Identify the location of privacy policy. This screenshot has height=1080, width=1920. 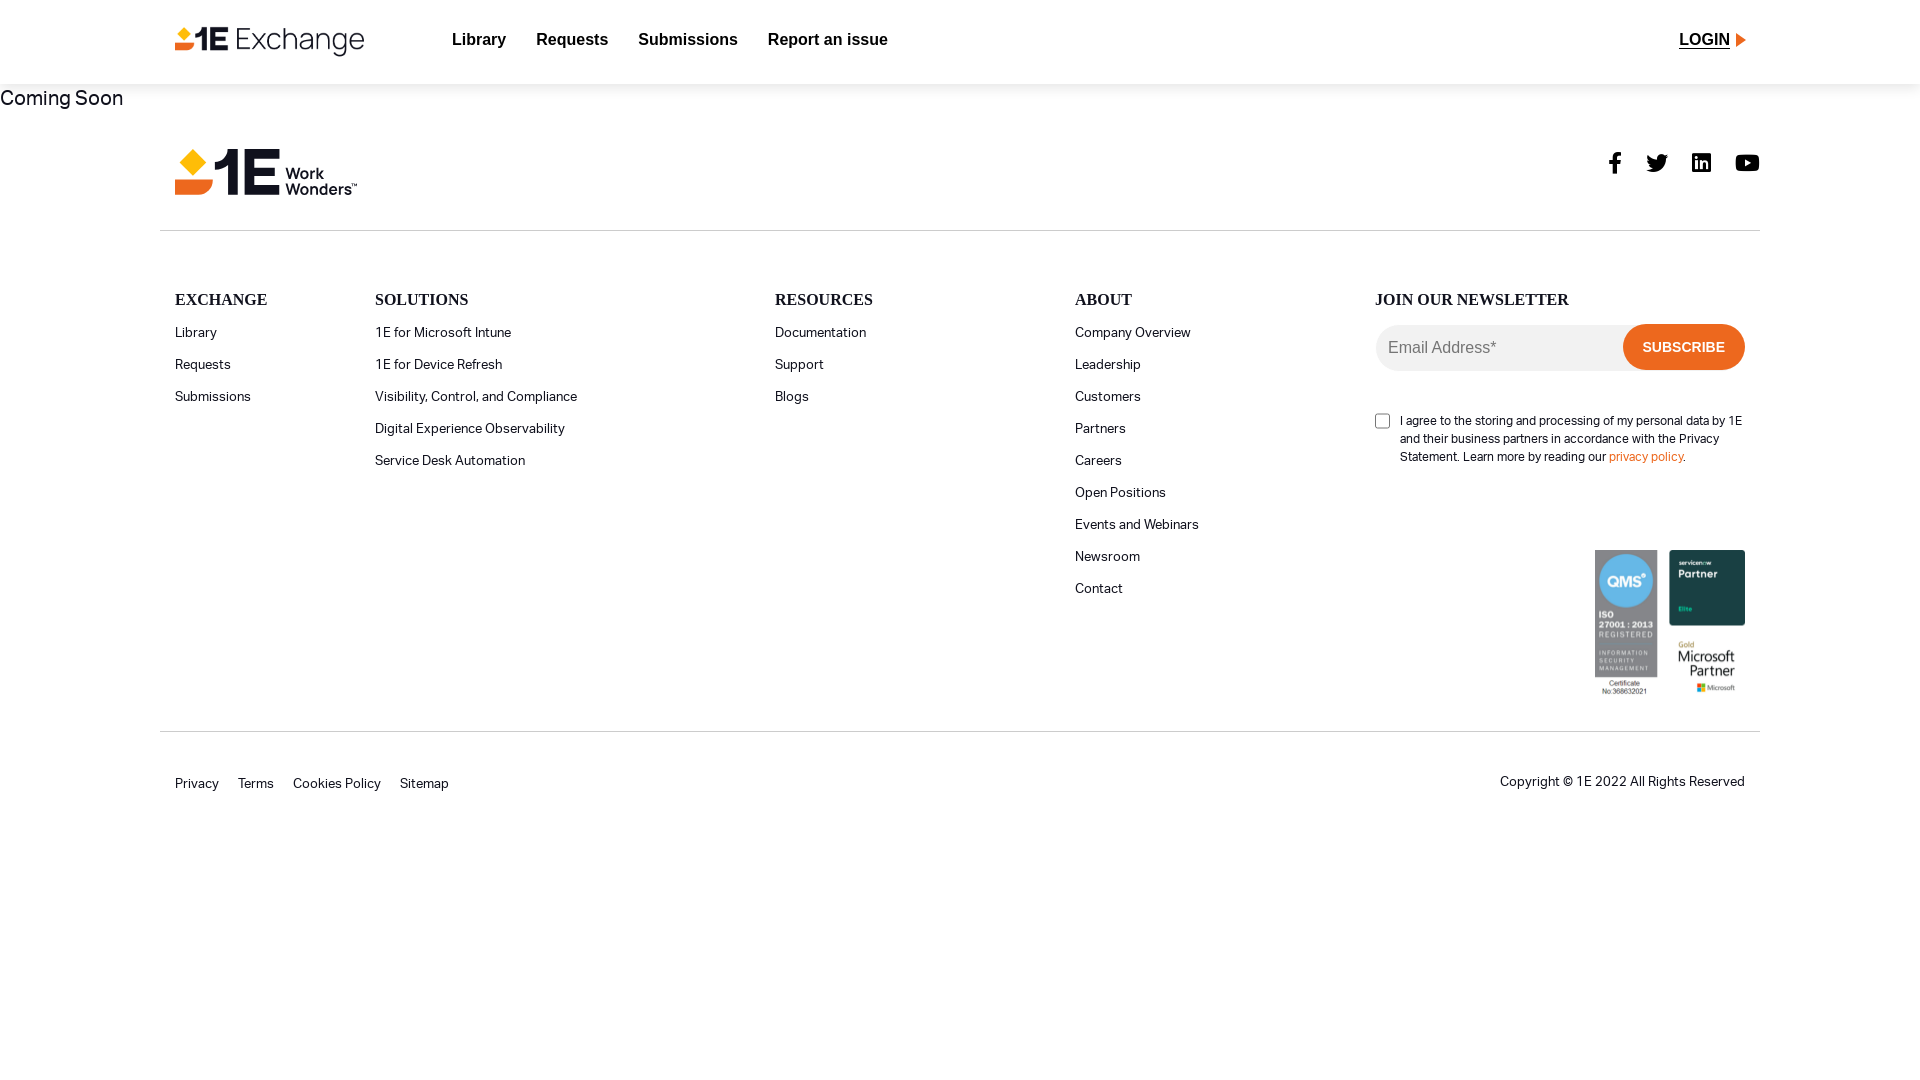
(1646, 457).